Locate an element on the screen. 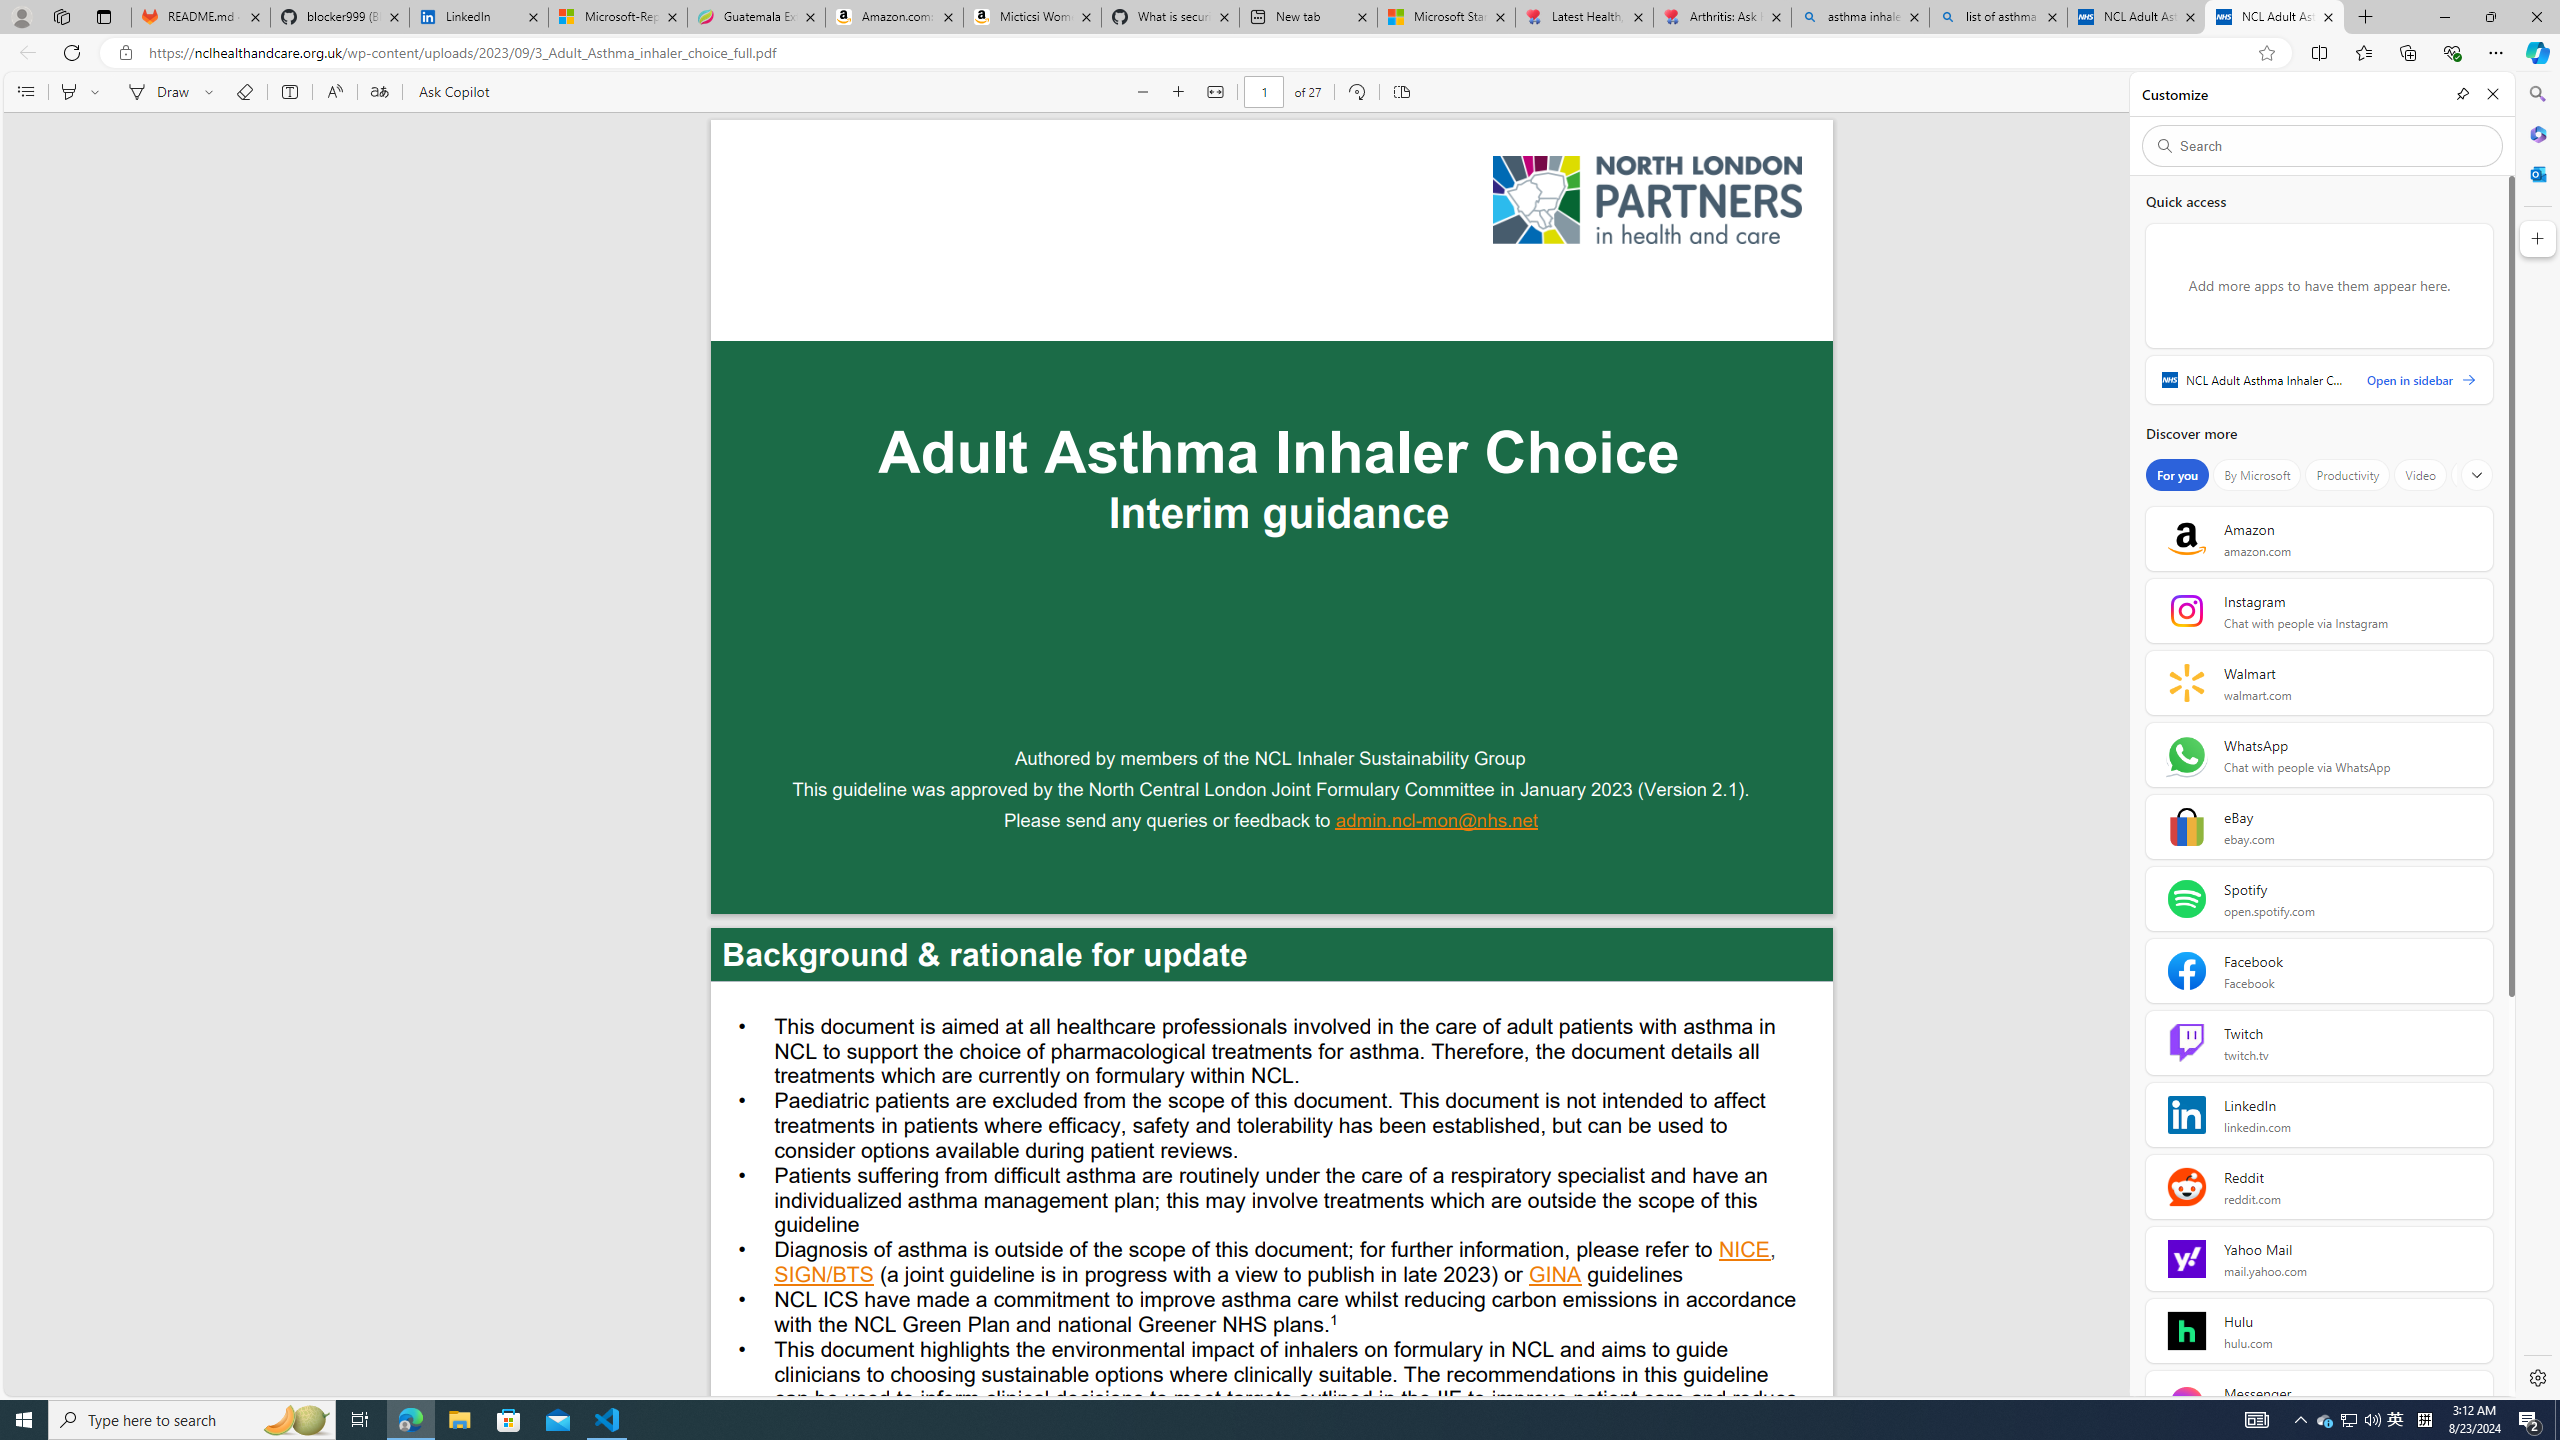 Image resolution: width=2560 pixels, height=1440 pixels. Arthritis: Ask Health Professionals is located at coordinates (1722, 17).